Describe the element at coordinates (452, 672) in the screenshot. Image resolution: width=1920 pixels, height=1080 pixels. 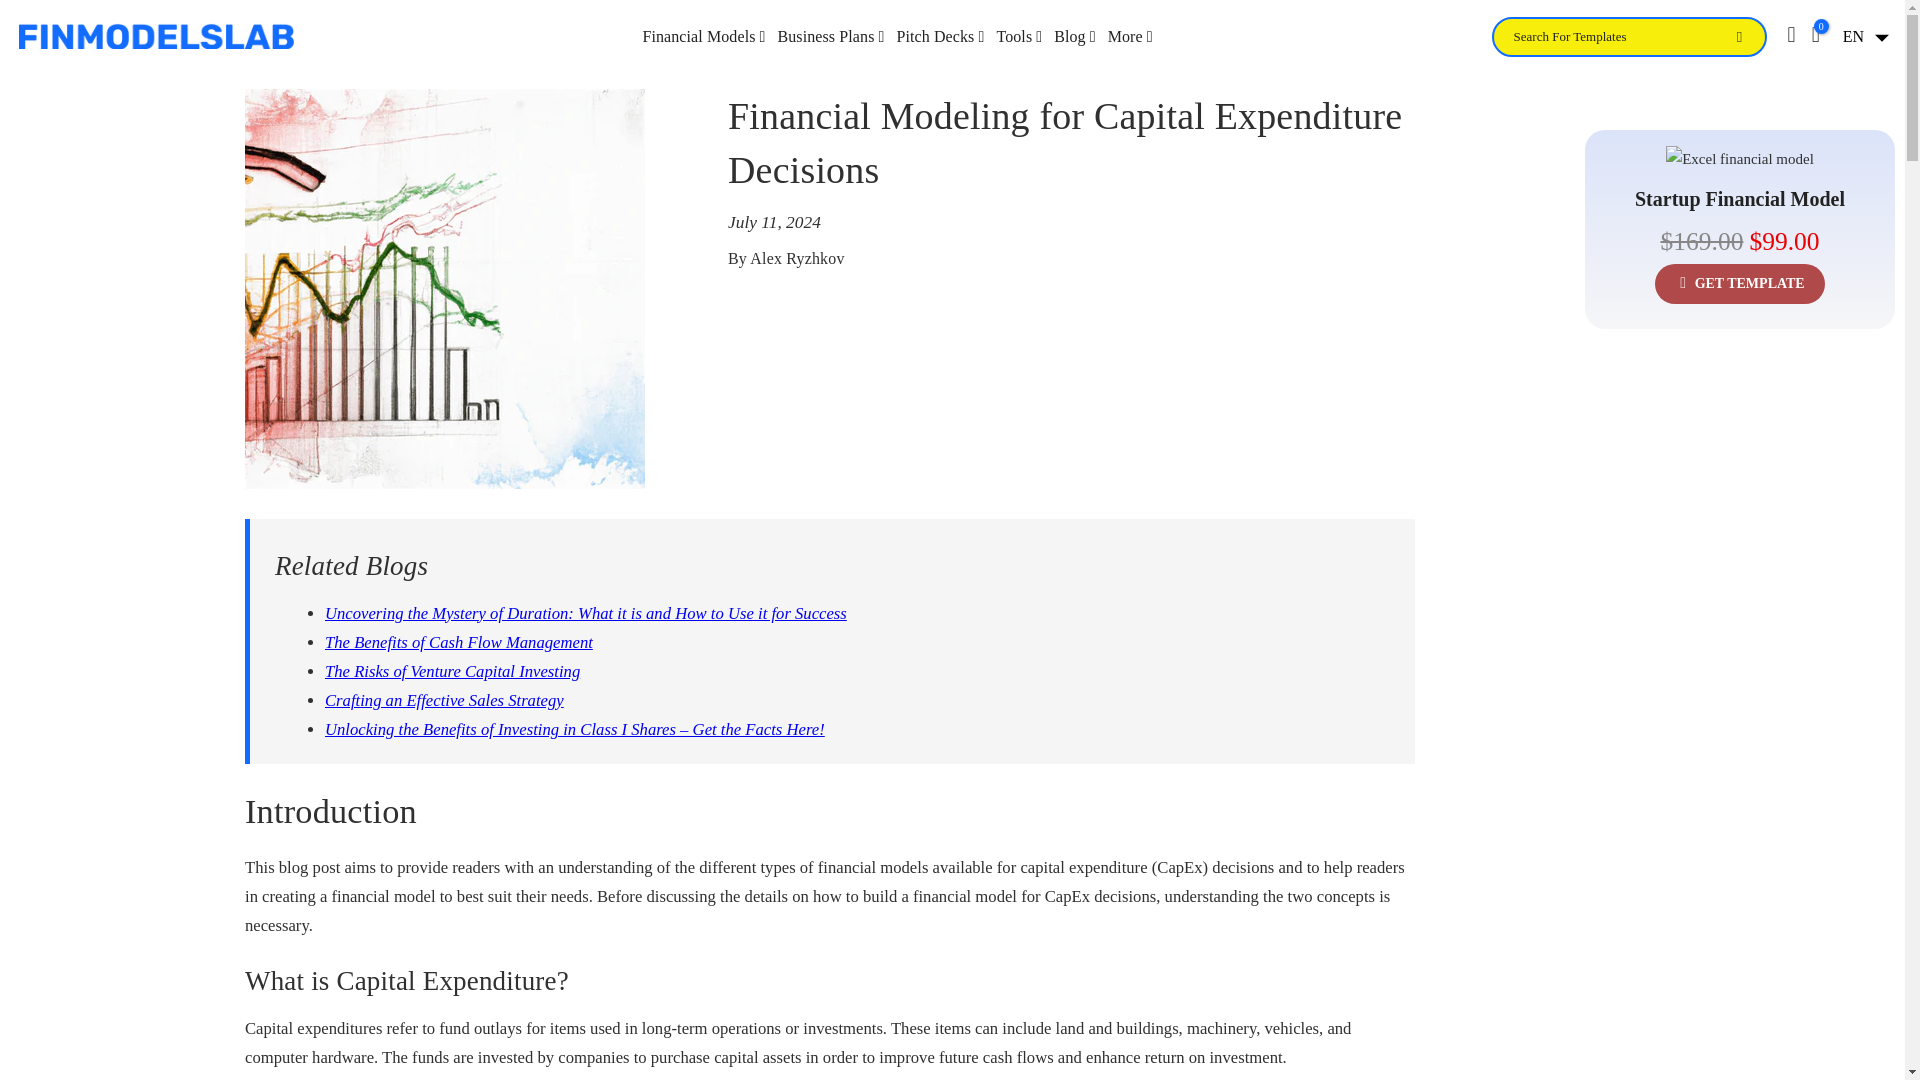
I see `The Risks of Venture Capital Investing` at that location.